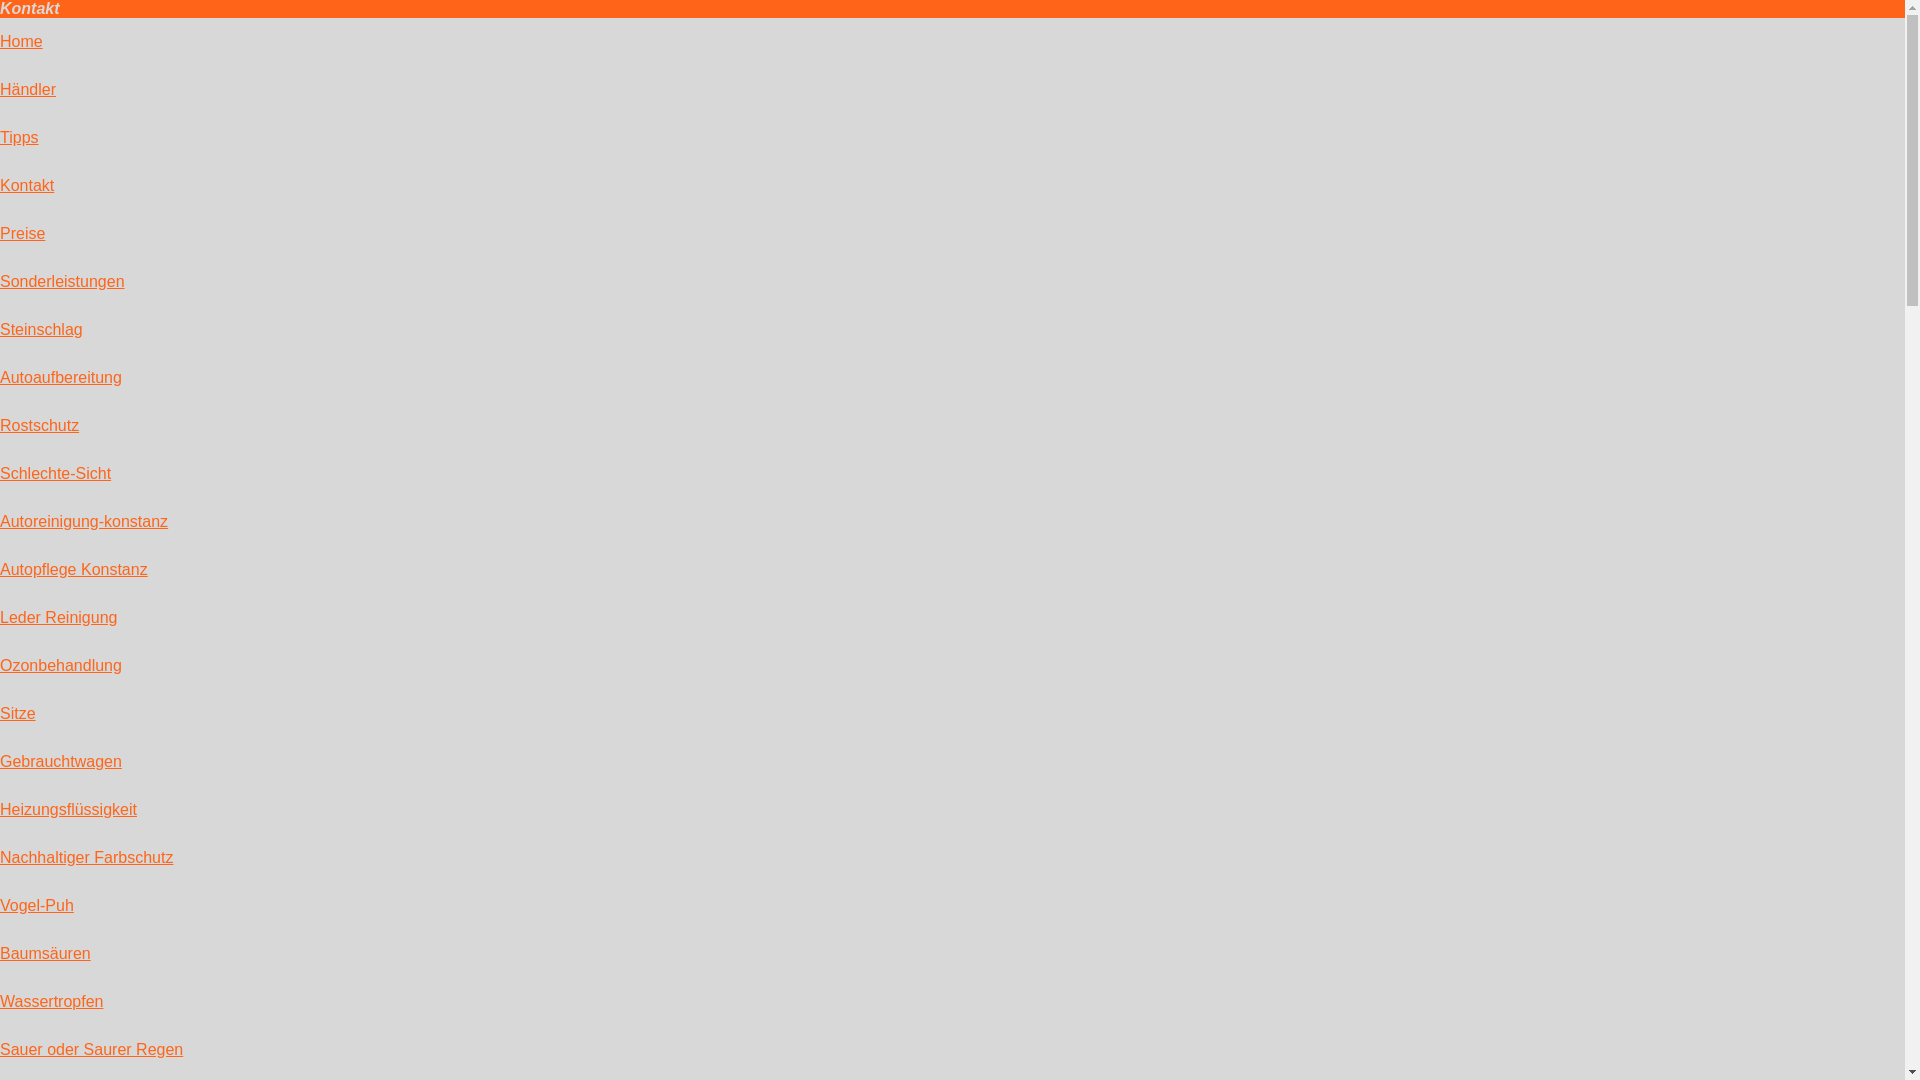  What do you see at coordinates (18, 714) in the screenshot?
I see `Sitze` at bounding box center [18, 714].